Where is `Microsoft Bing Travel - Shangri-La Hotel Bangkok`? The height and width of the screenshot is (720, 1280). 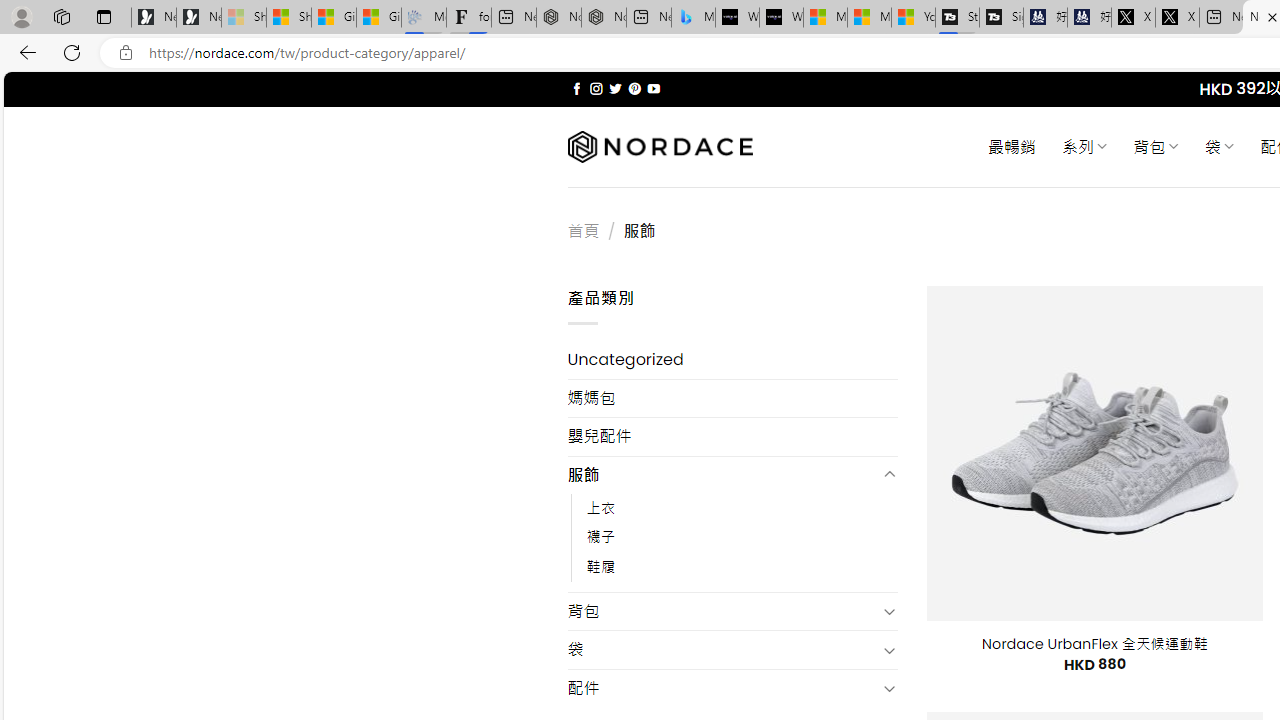
Microsoft Bing Travel - Shangri-La Hotel Bangkok is located at coordinates (694, 18).